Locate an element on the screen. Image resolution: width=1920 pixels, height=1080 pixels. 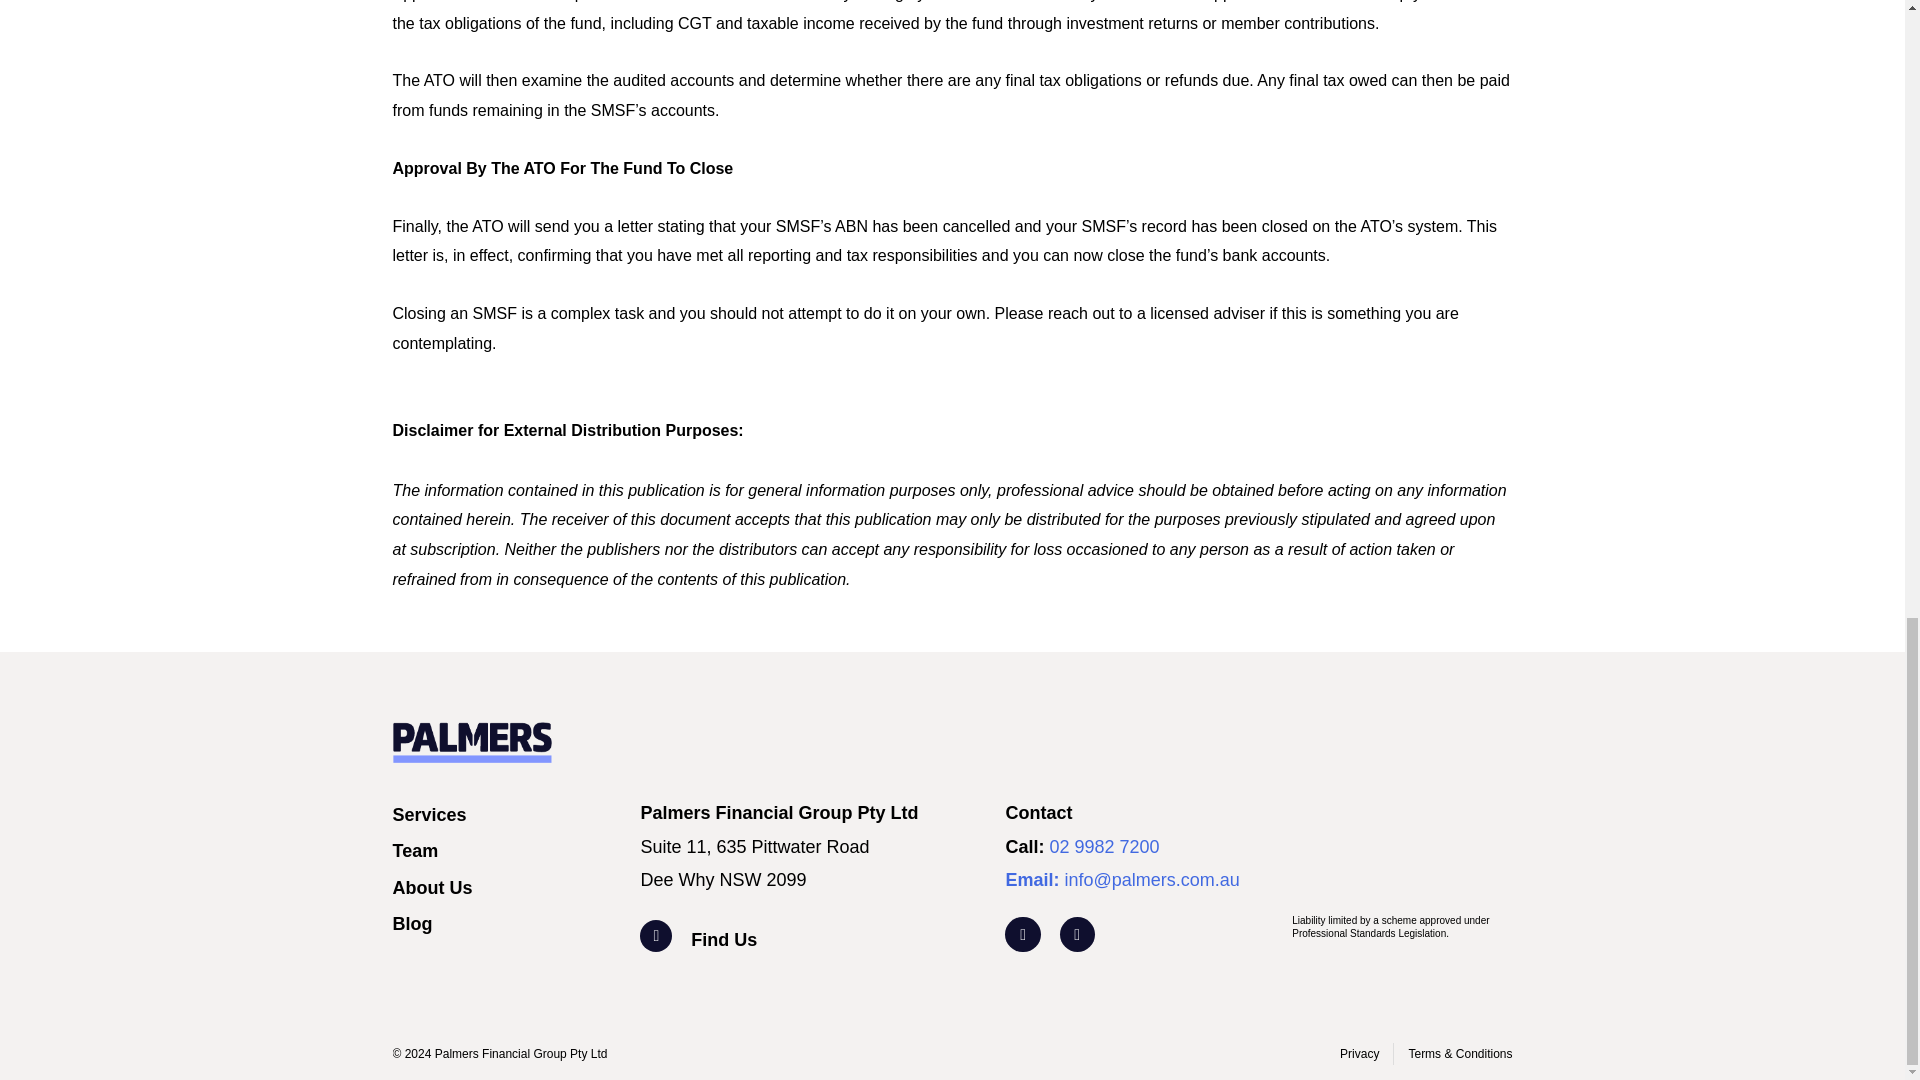
Team is located at coordinates (506, 851).